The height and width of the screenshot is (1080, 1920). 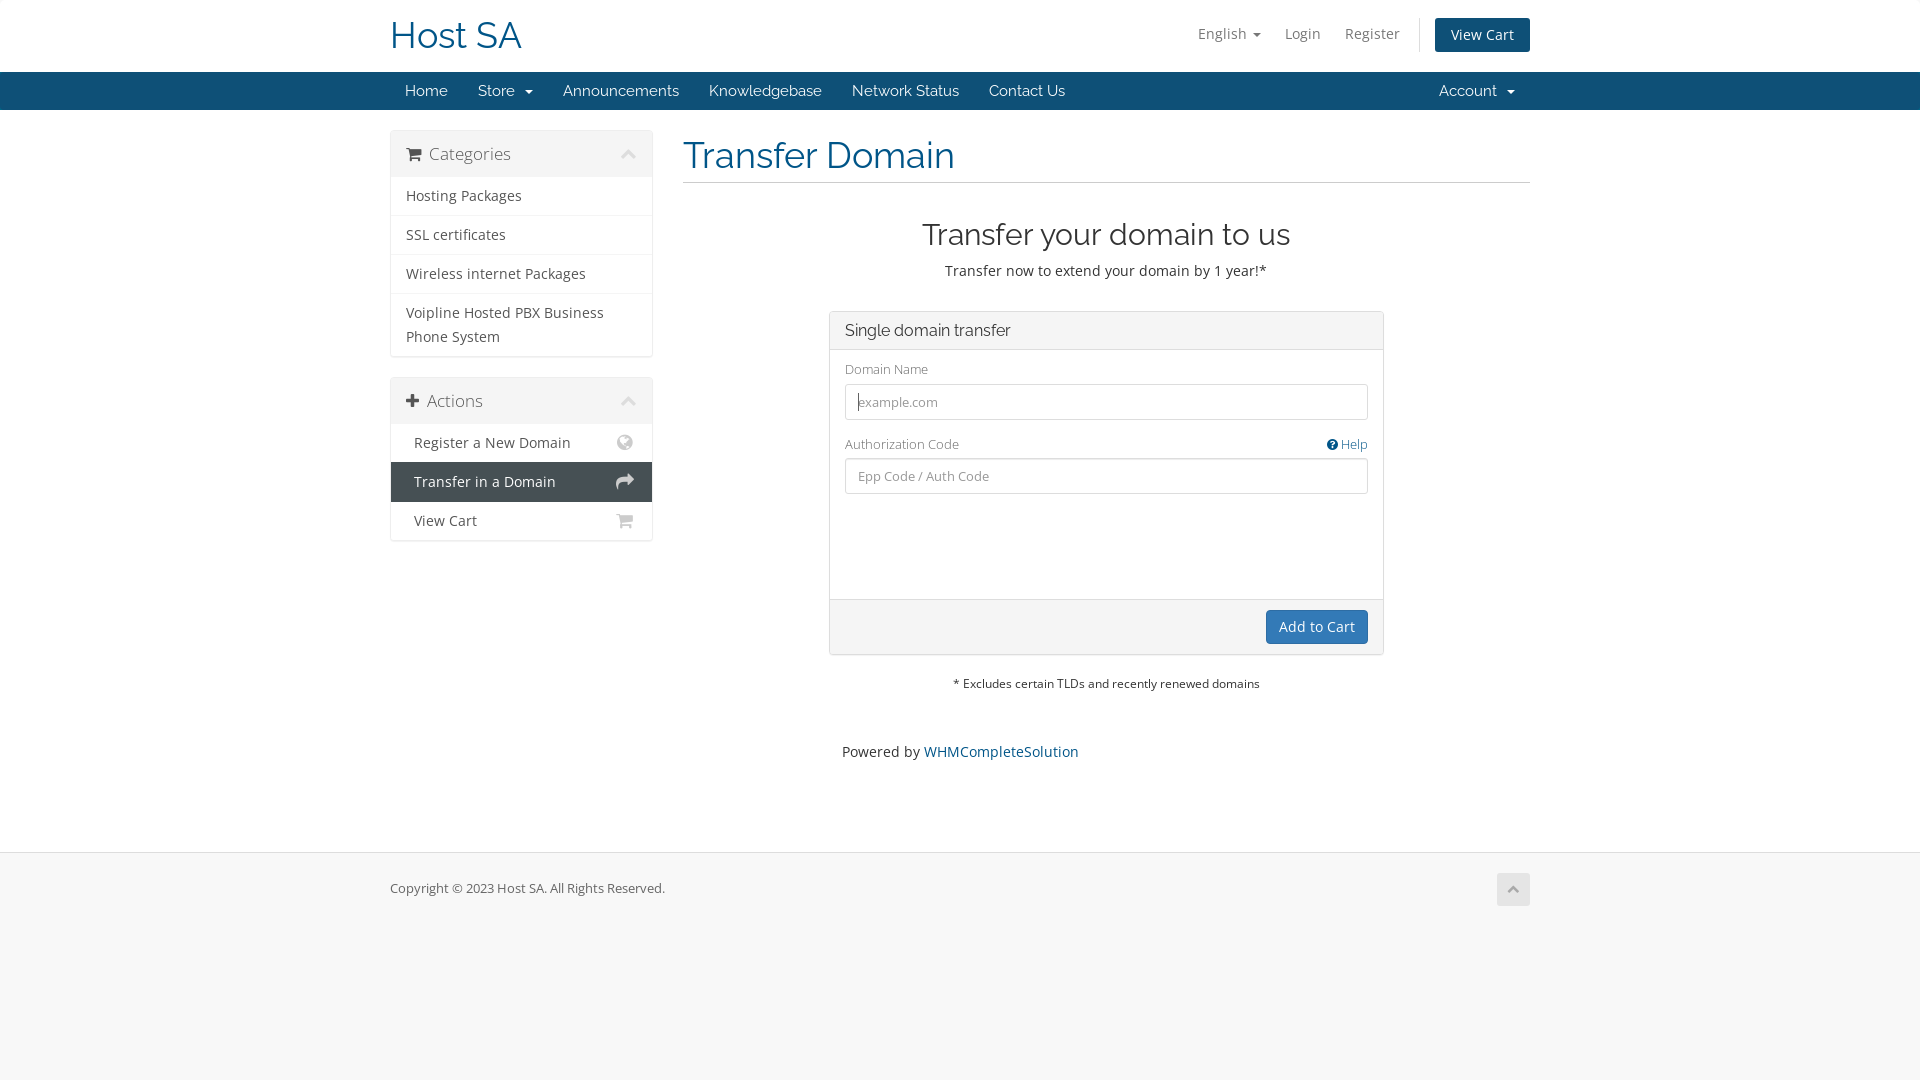 What do you see at coordinates (426, 91) in the screenshot?
I see `Home` at bounding box center [426, 91].